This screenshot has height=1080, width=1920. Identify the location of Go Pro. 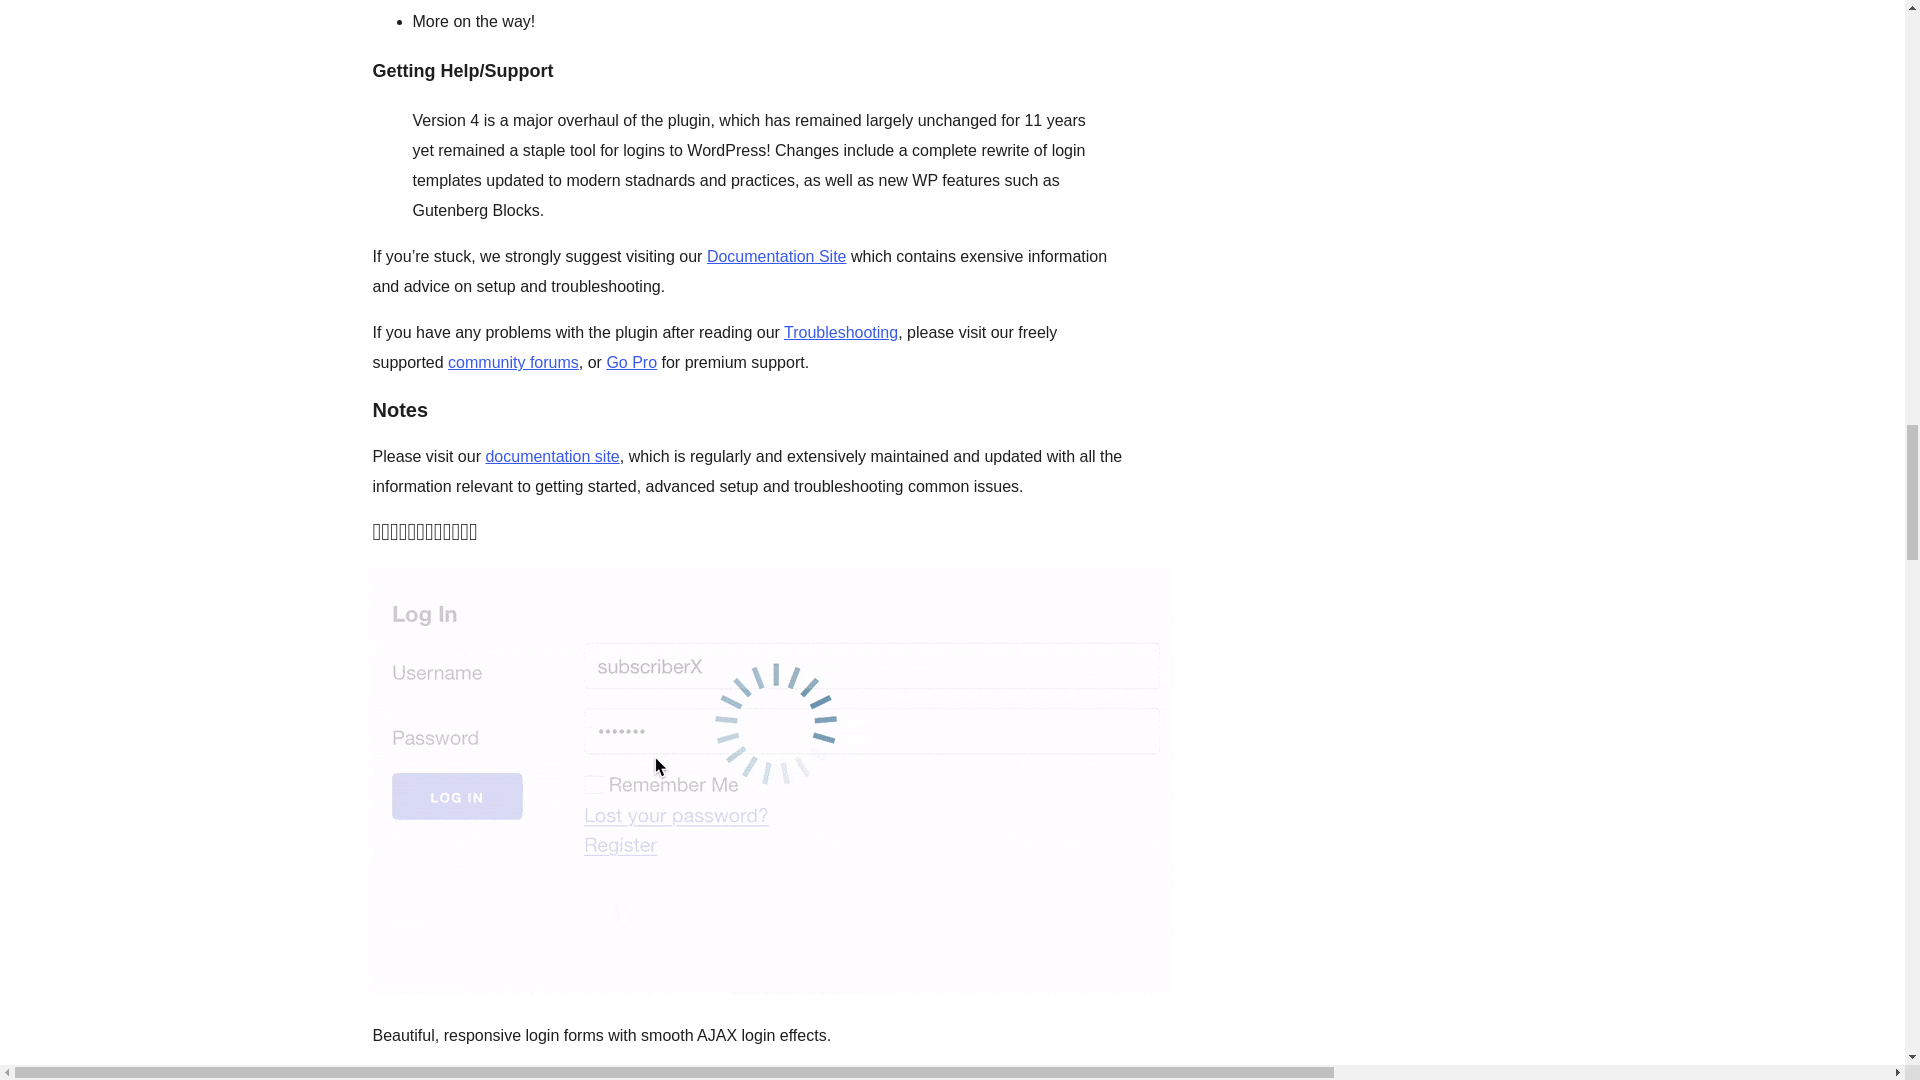
(631, 362).